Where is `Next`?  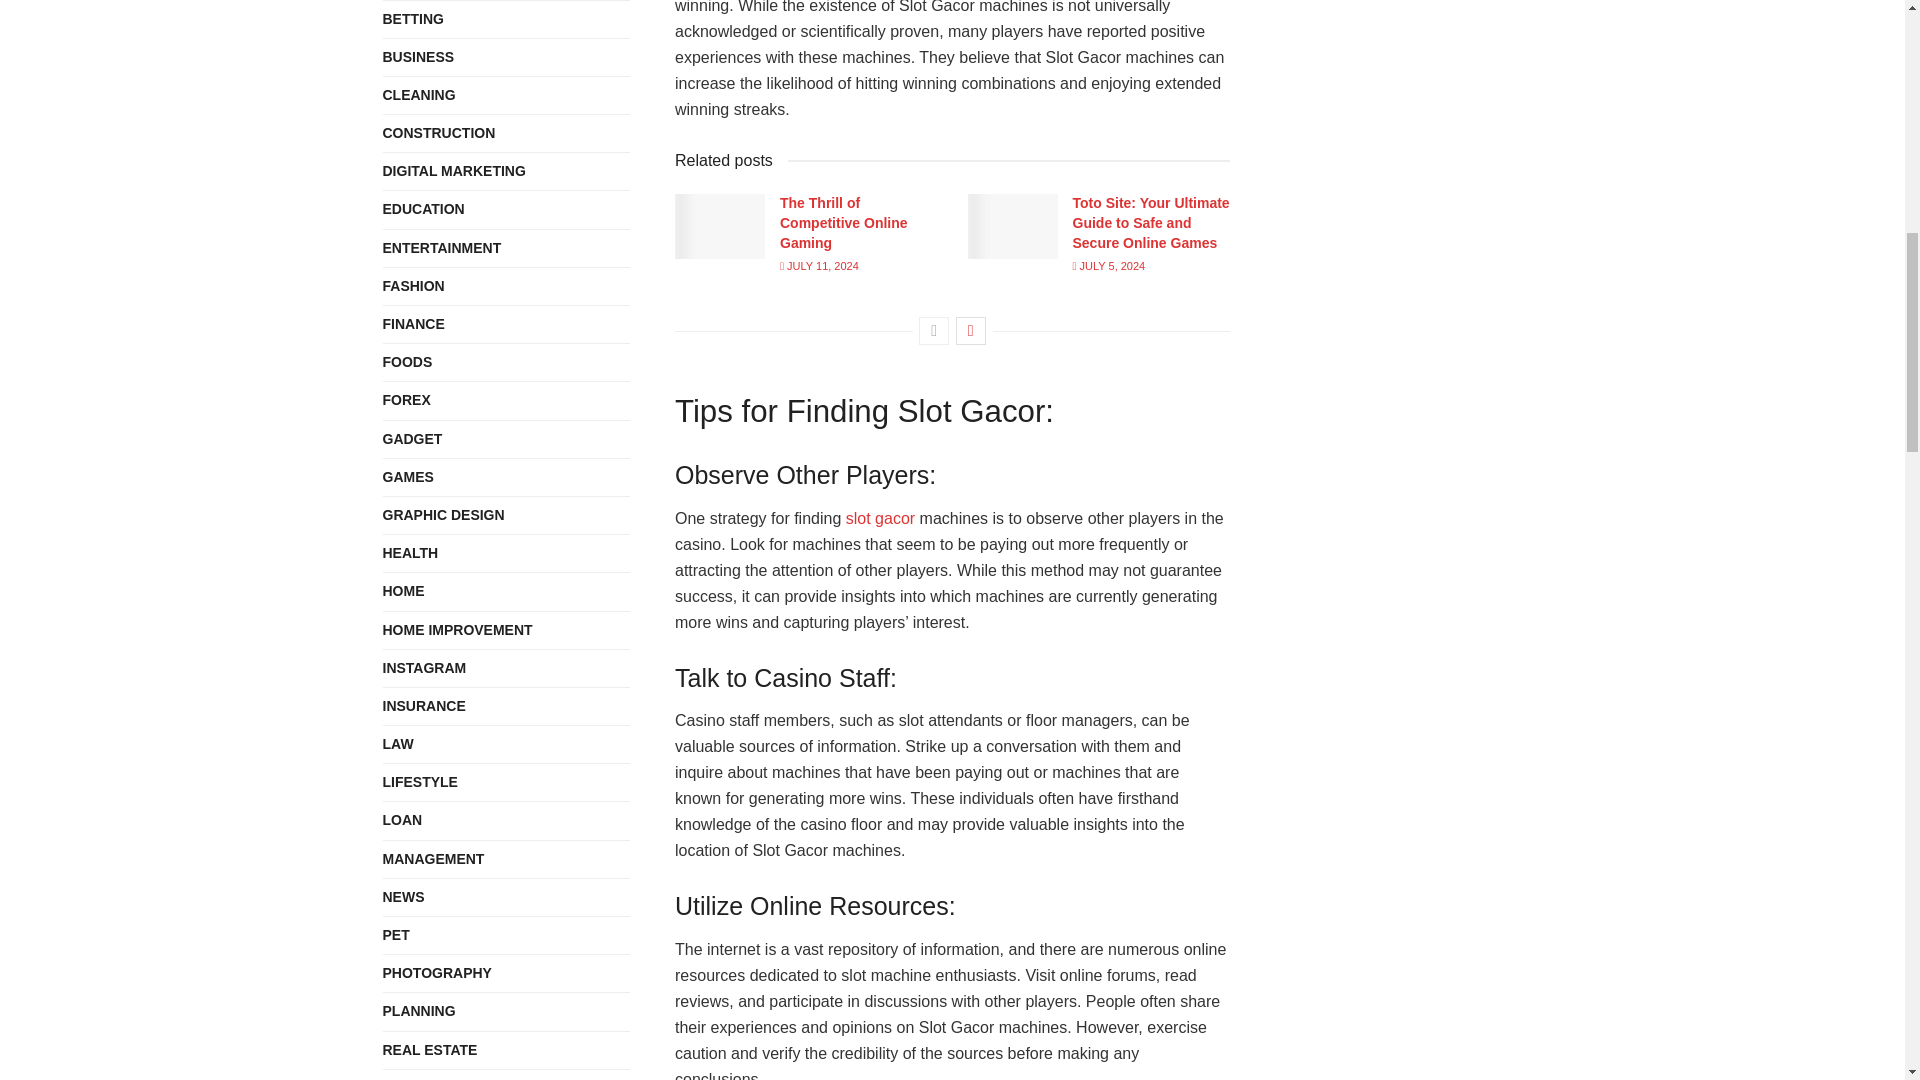
Next is located at coordinates (971, 330).